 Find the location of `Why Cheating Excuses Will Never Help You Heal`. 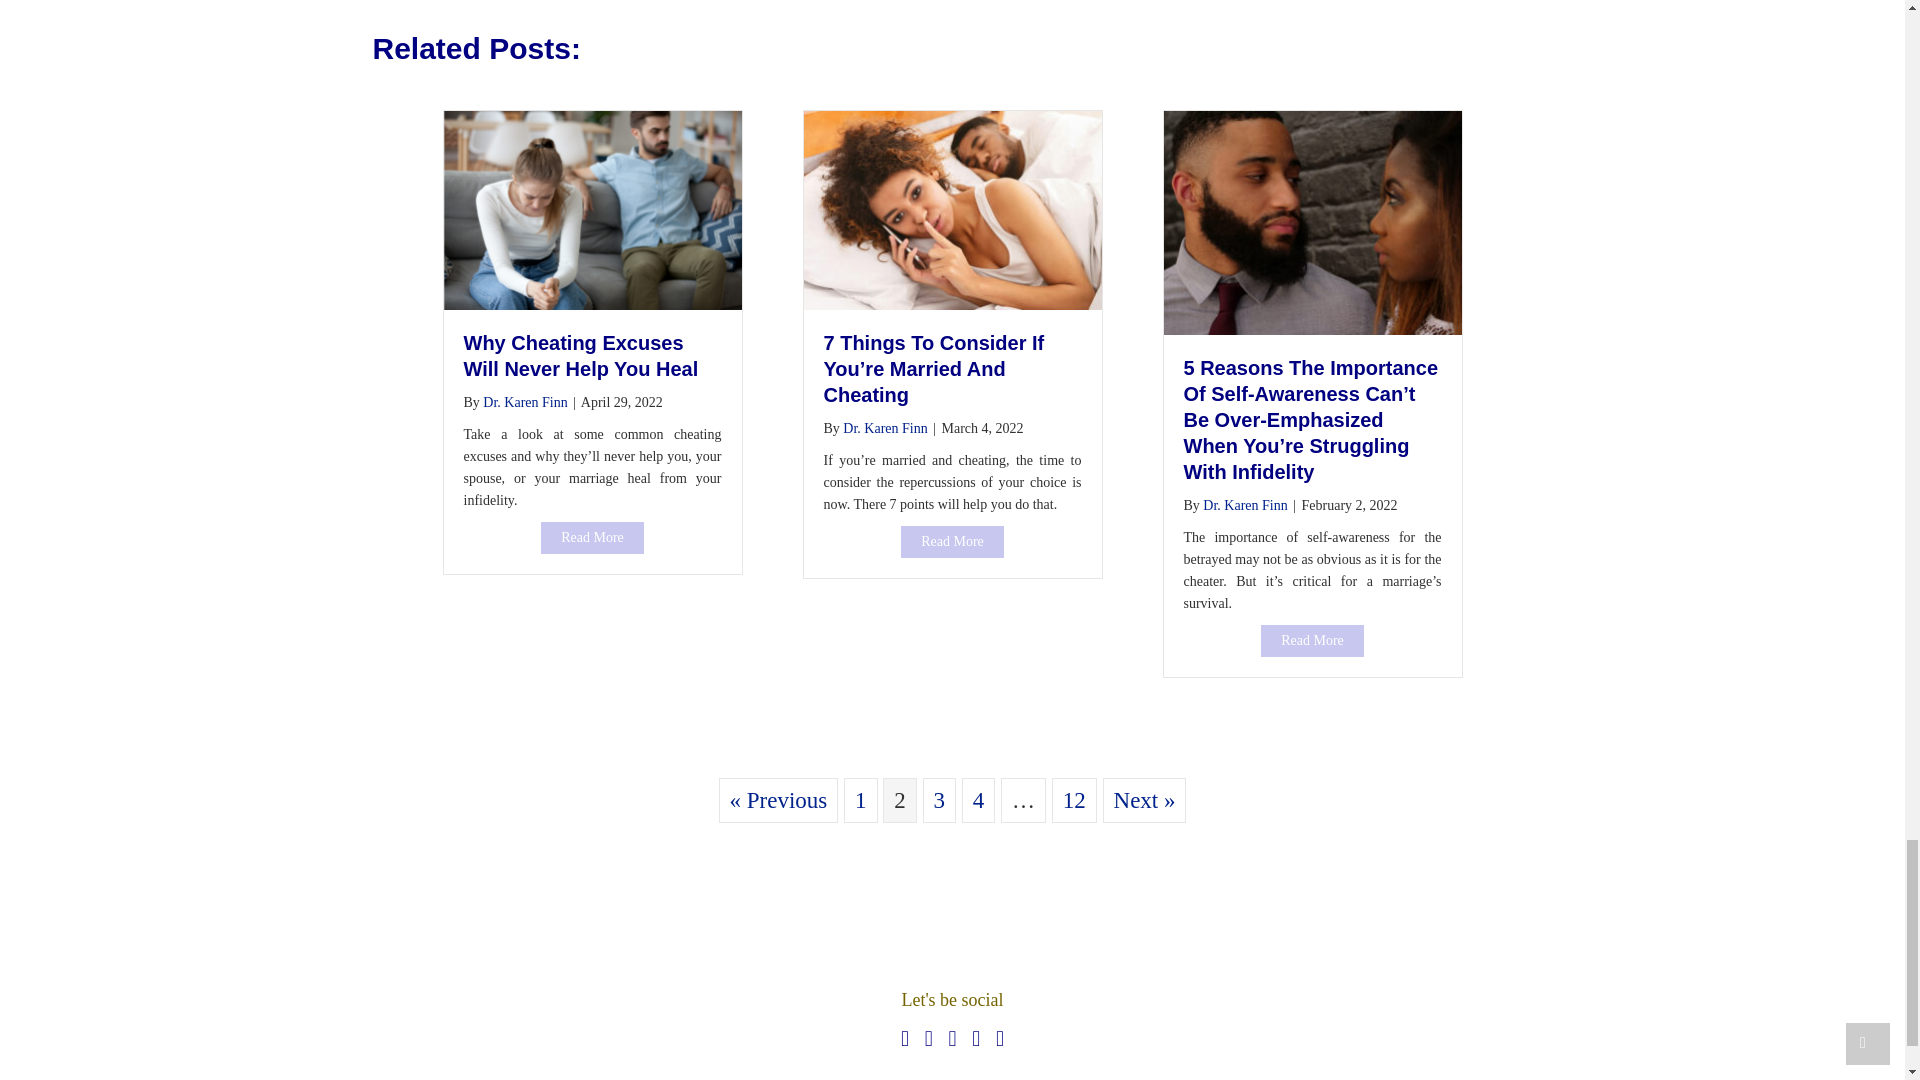

Why Cheating Excuses Will Never Help You Heal is located at coordinates (581, 356).